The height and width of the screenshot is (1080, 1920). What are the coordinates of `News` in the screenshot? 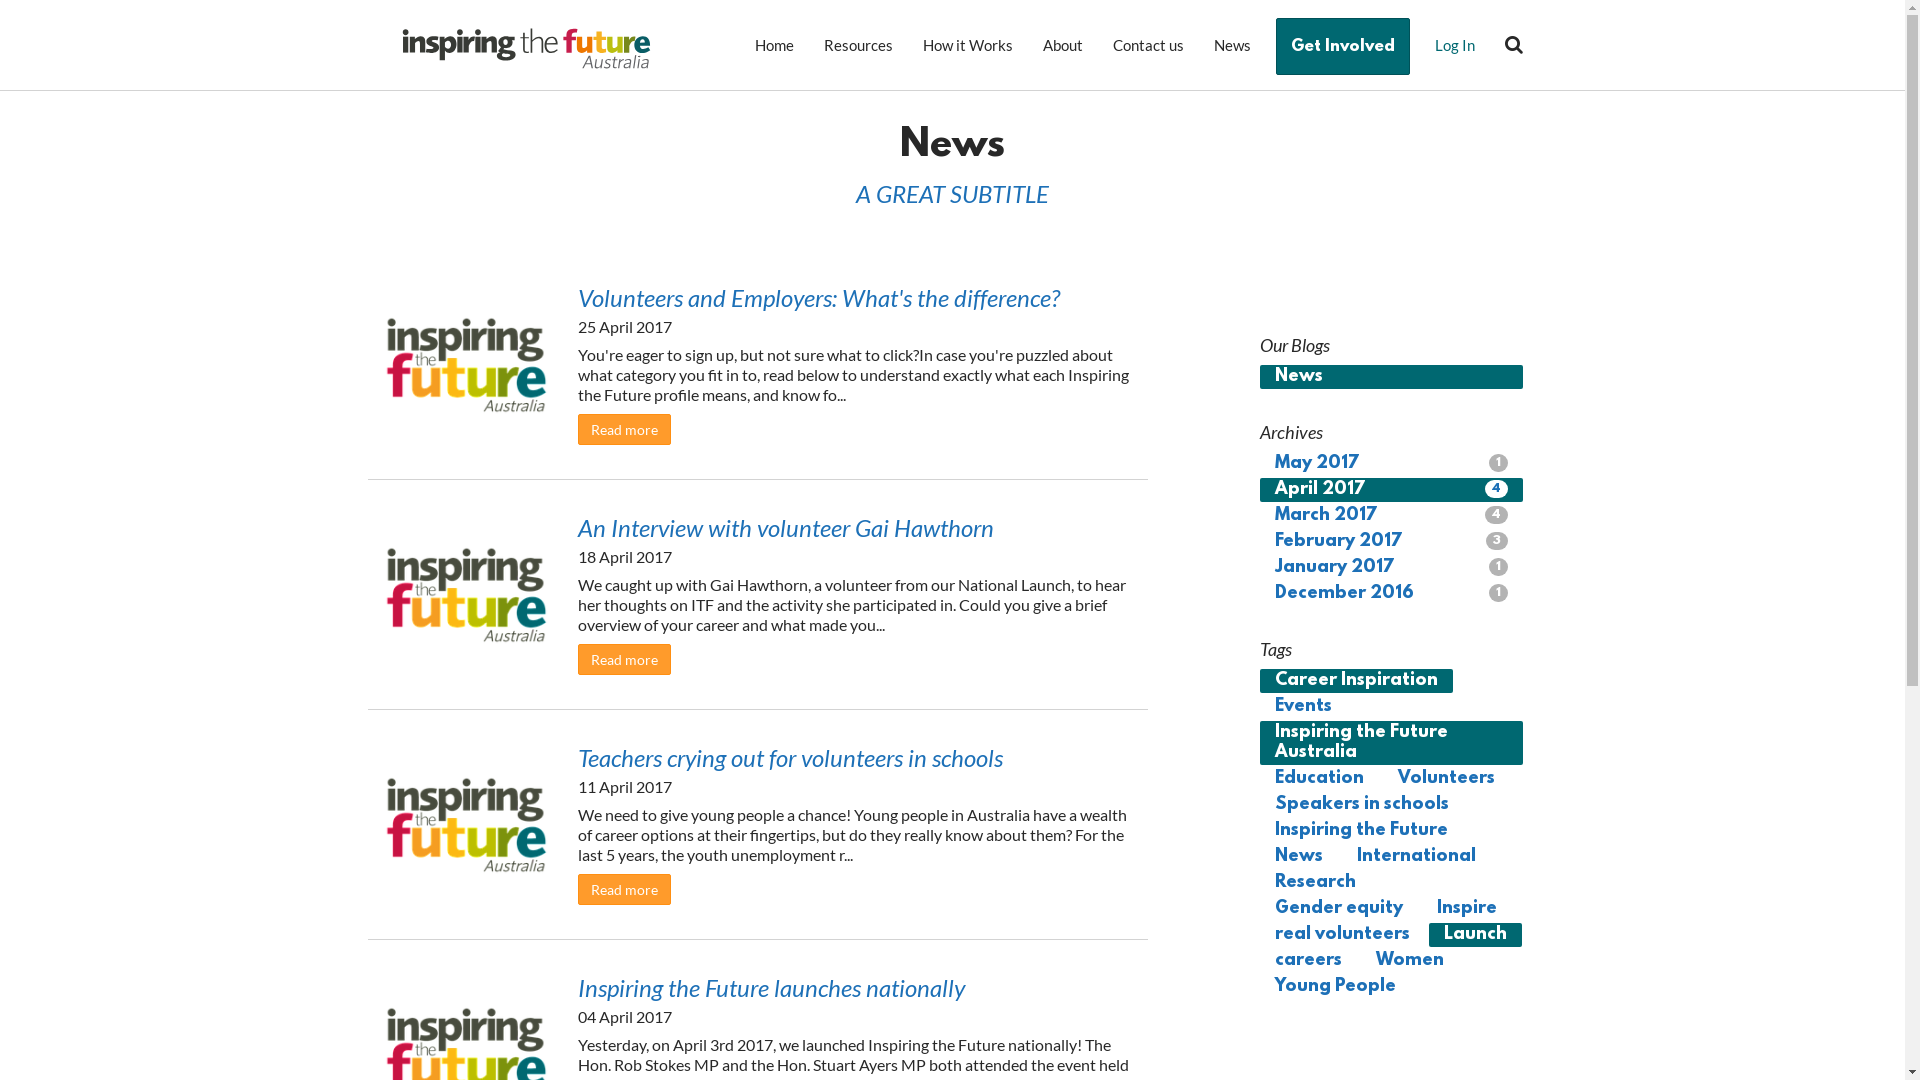 It's located at (1299, 856).